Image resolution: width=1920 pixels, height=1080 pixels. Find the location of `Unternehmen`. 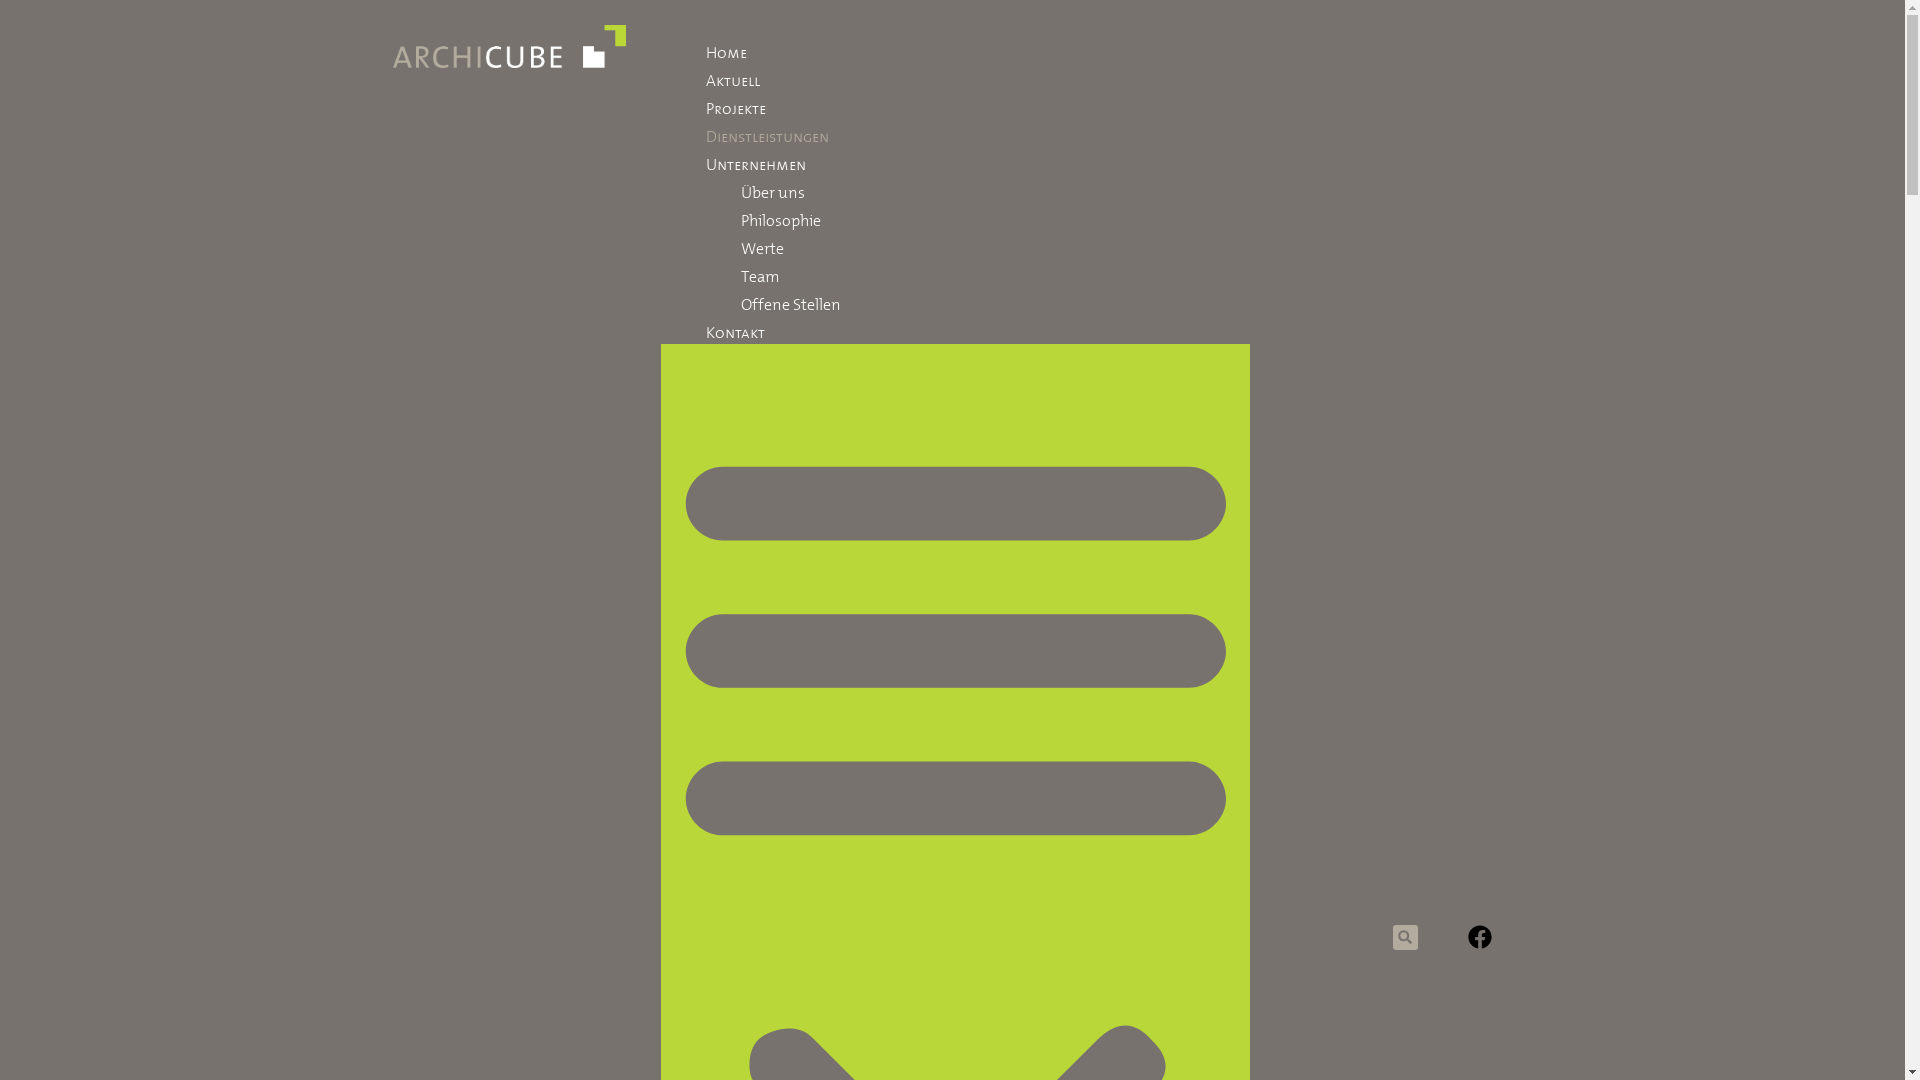

Unternehmen is located at coordinates (756, 162).